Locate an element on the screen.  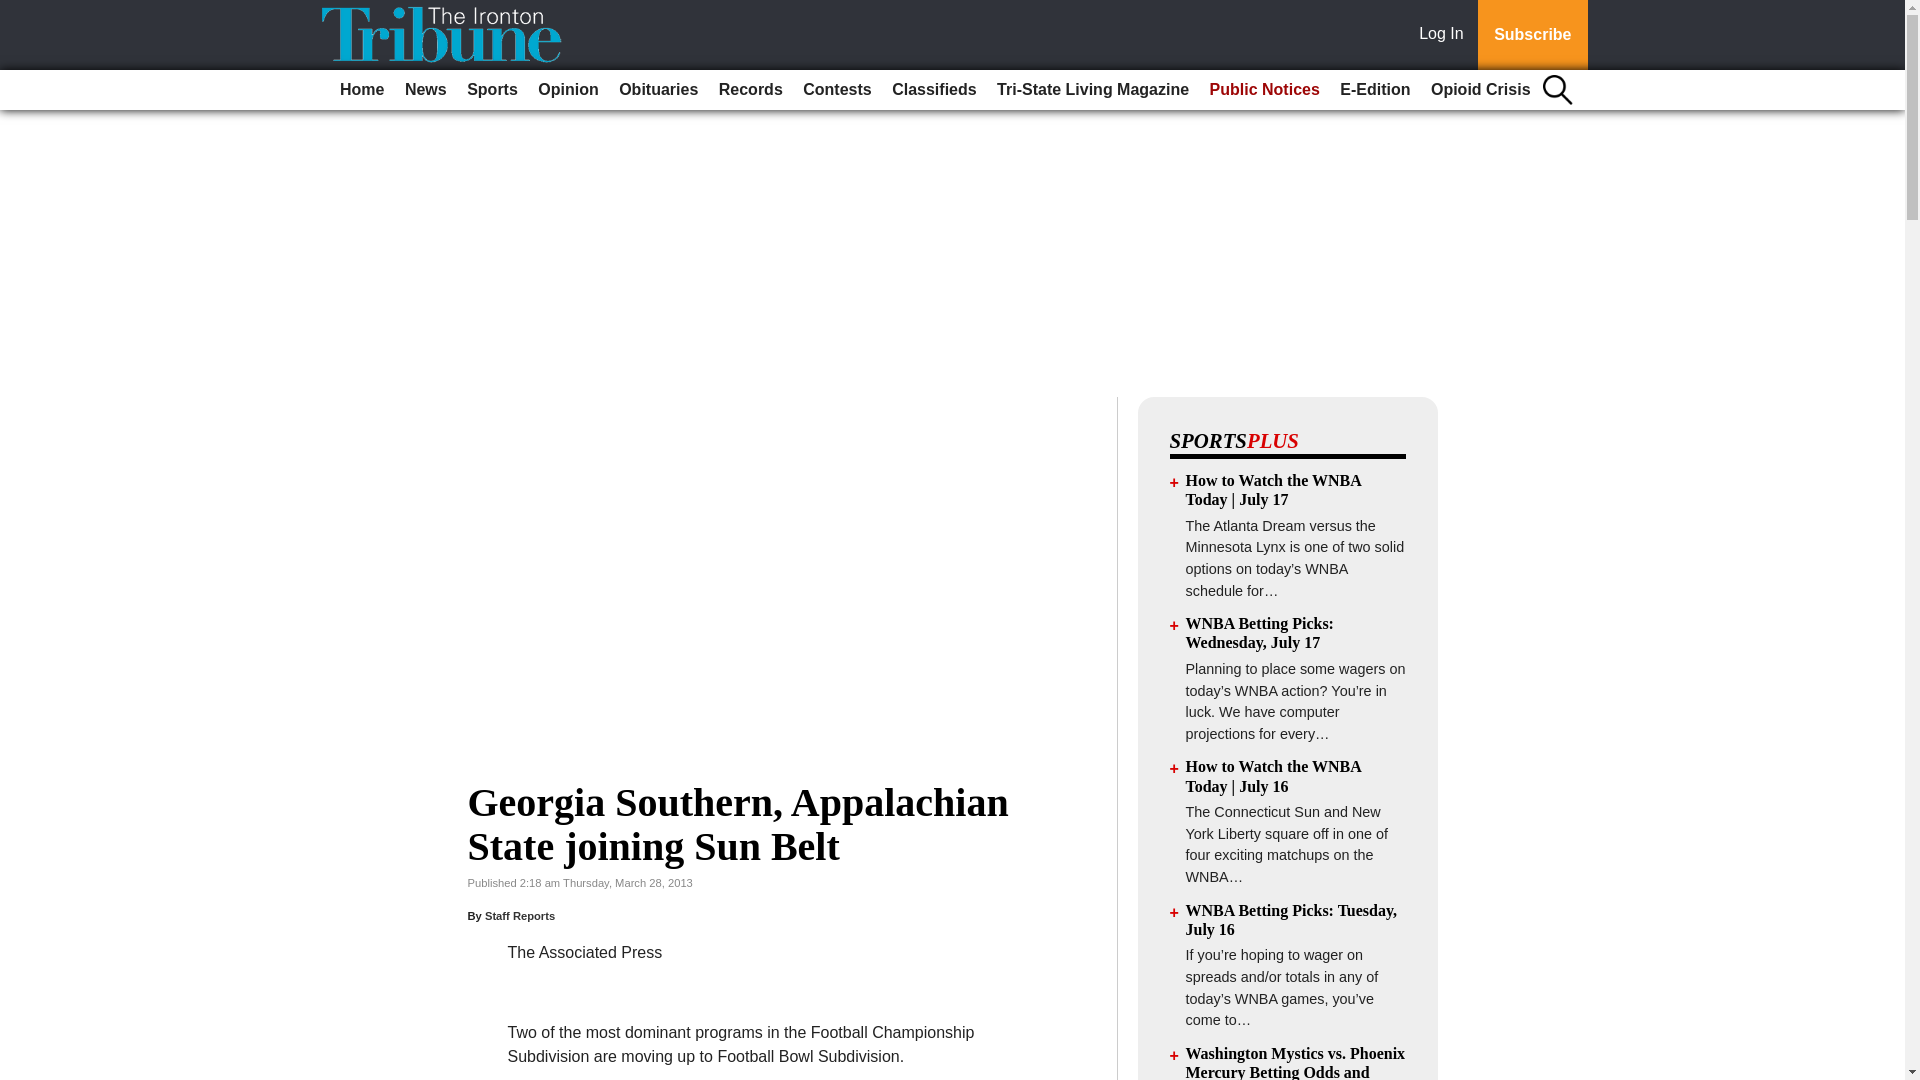
Obituaries is located at coordinates (658, 90).